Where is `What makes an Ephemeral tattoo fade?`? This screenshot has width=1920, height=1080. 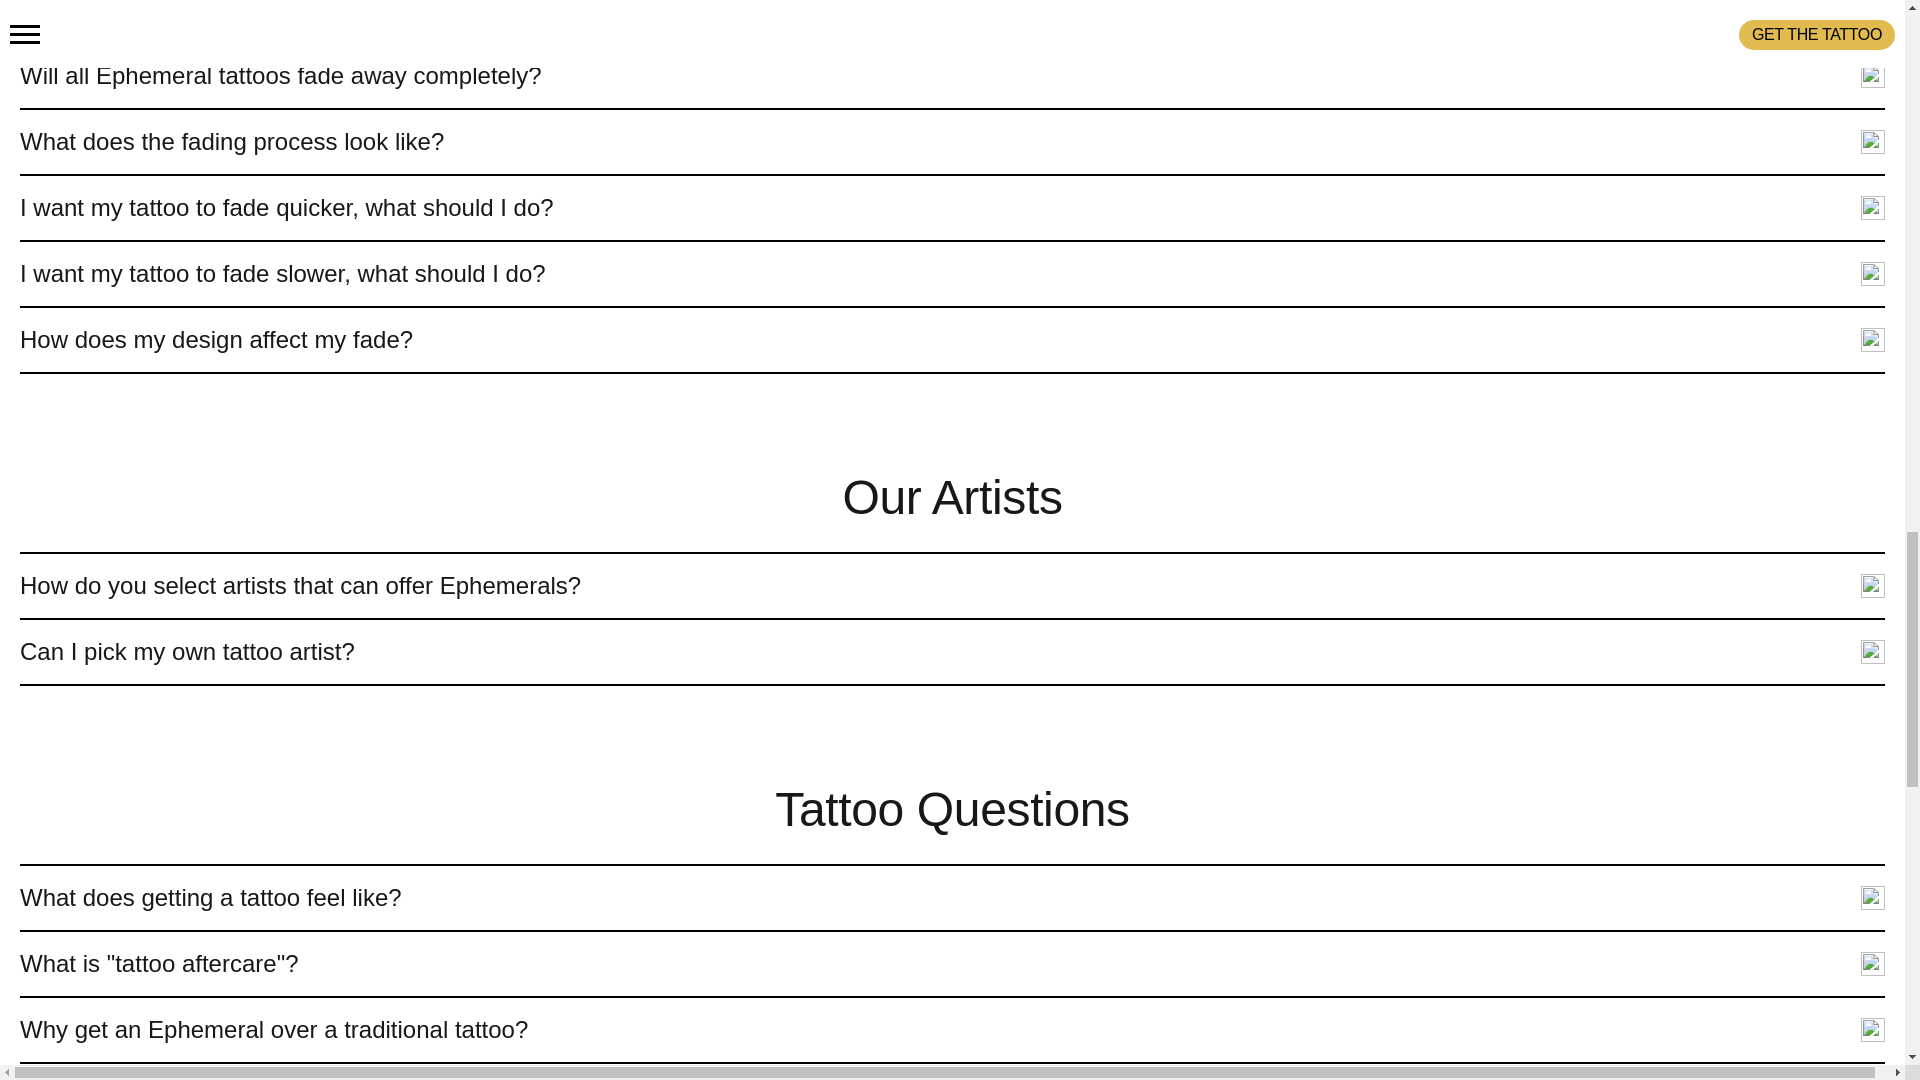
What makes an Ephemeral tattoo fade? is located at coordinates (952, 21).